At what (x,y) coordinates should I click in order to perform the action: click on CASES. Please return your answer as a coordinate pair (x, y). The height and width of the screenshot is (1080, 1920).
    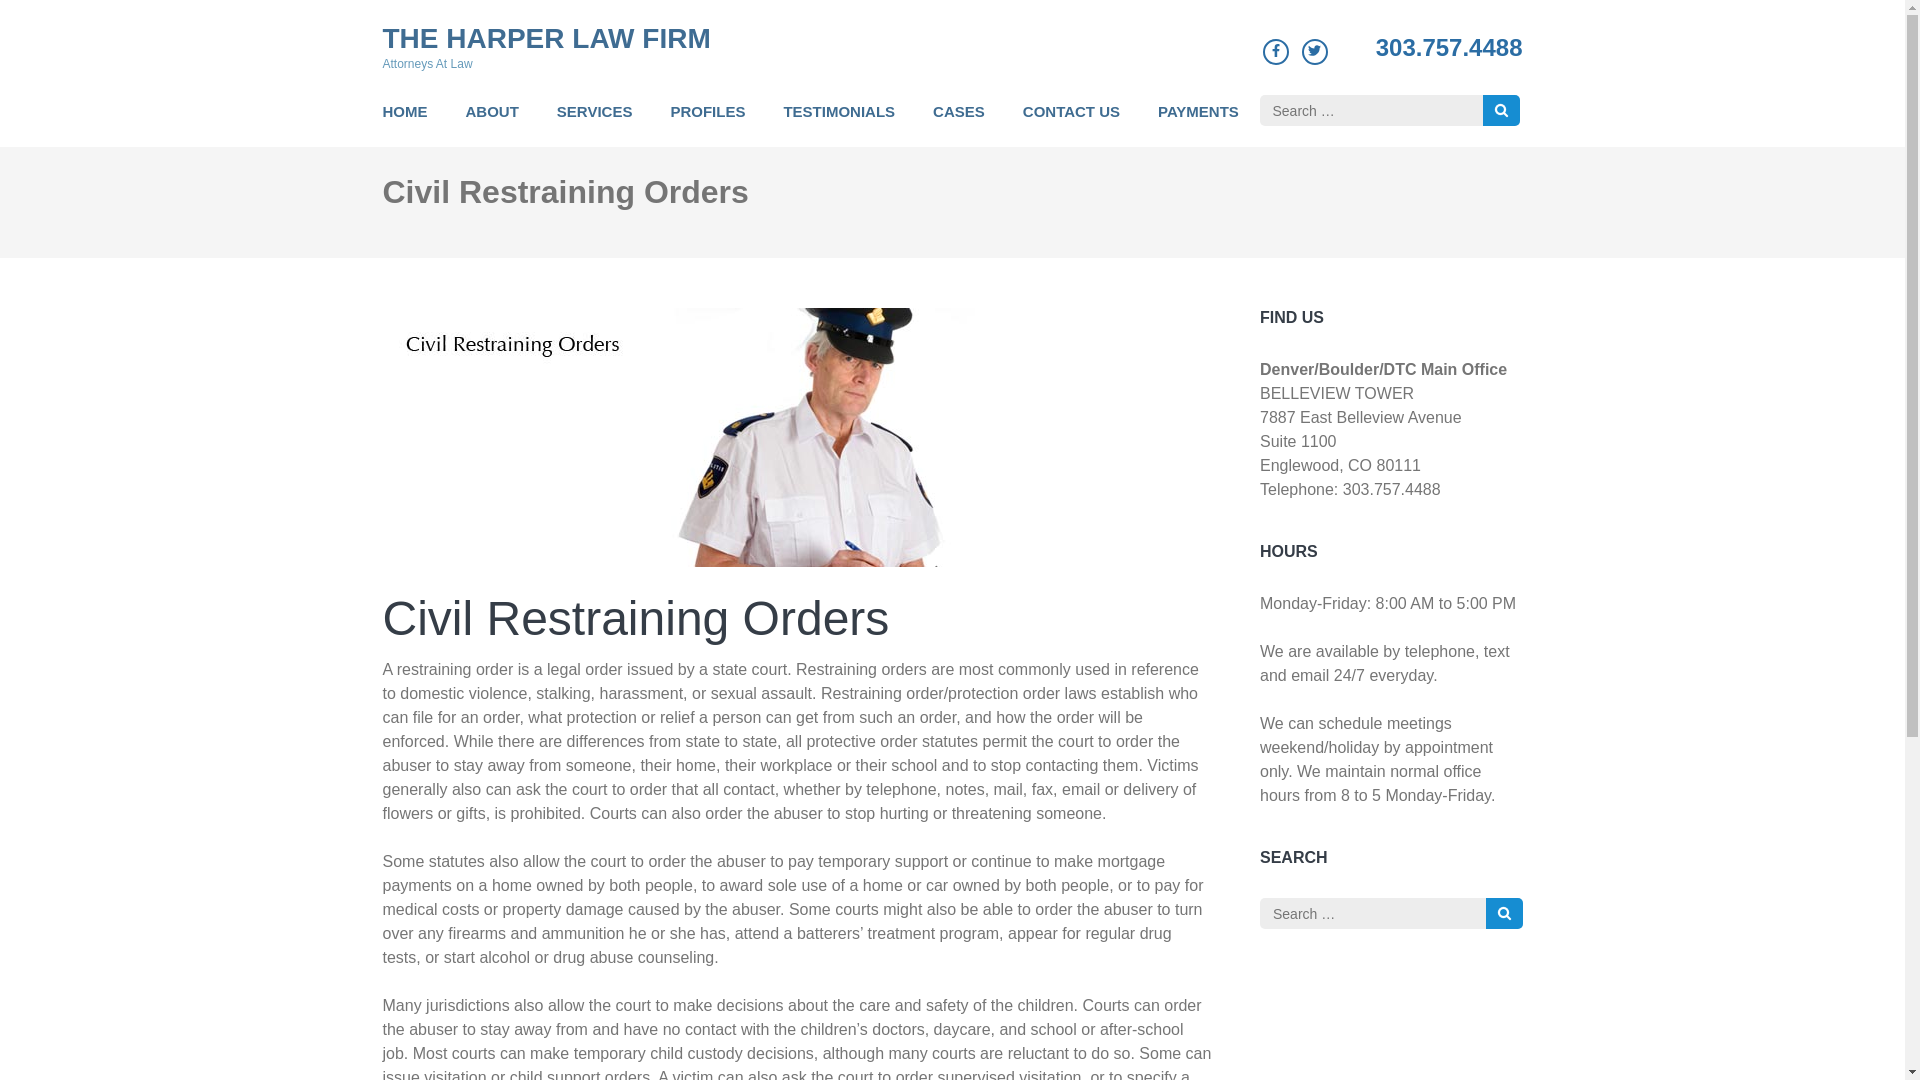
    Looking at the image, I should click on (958, 123).